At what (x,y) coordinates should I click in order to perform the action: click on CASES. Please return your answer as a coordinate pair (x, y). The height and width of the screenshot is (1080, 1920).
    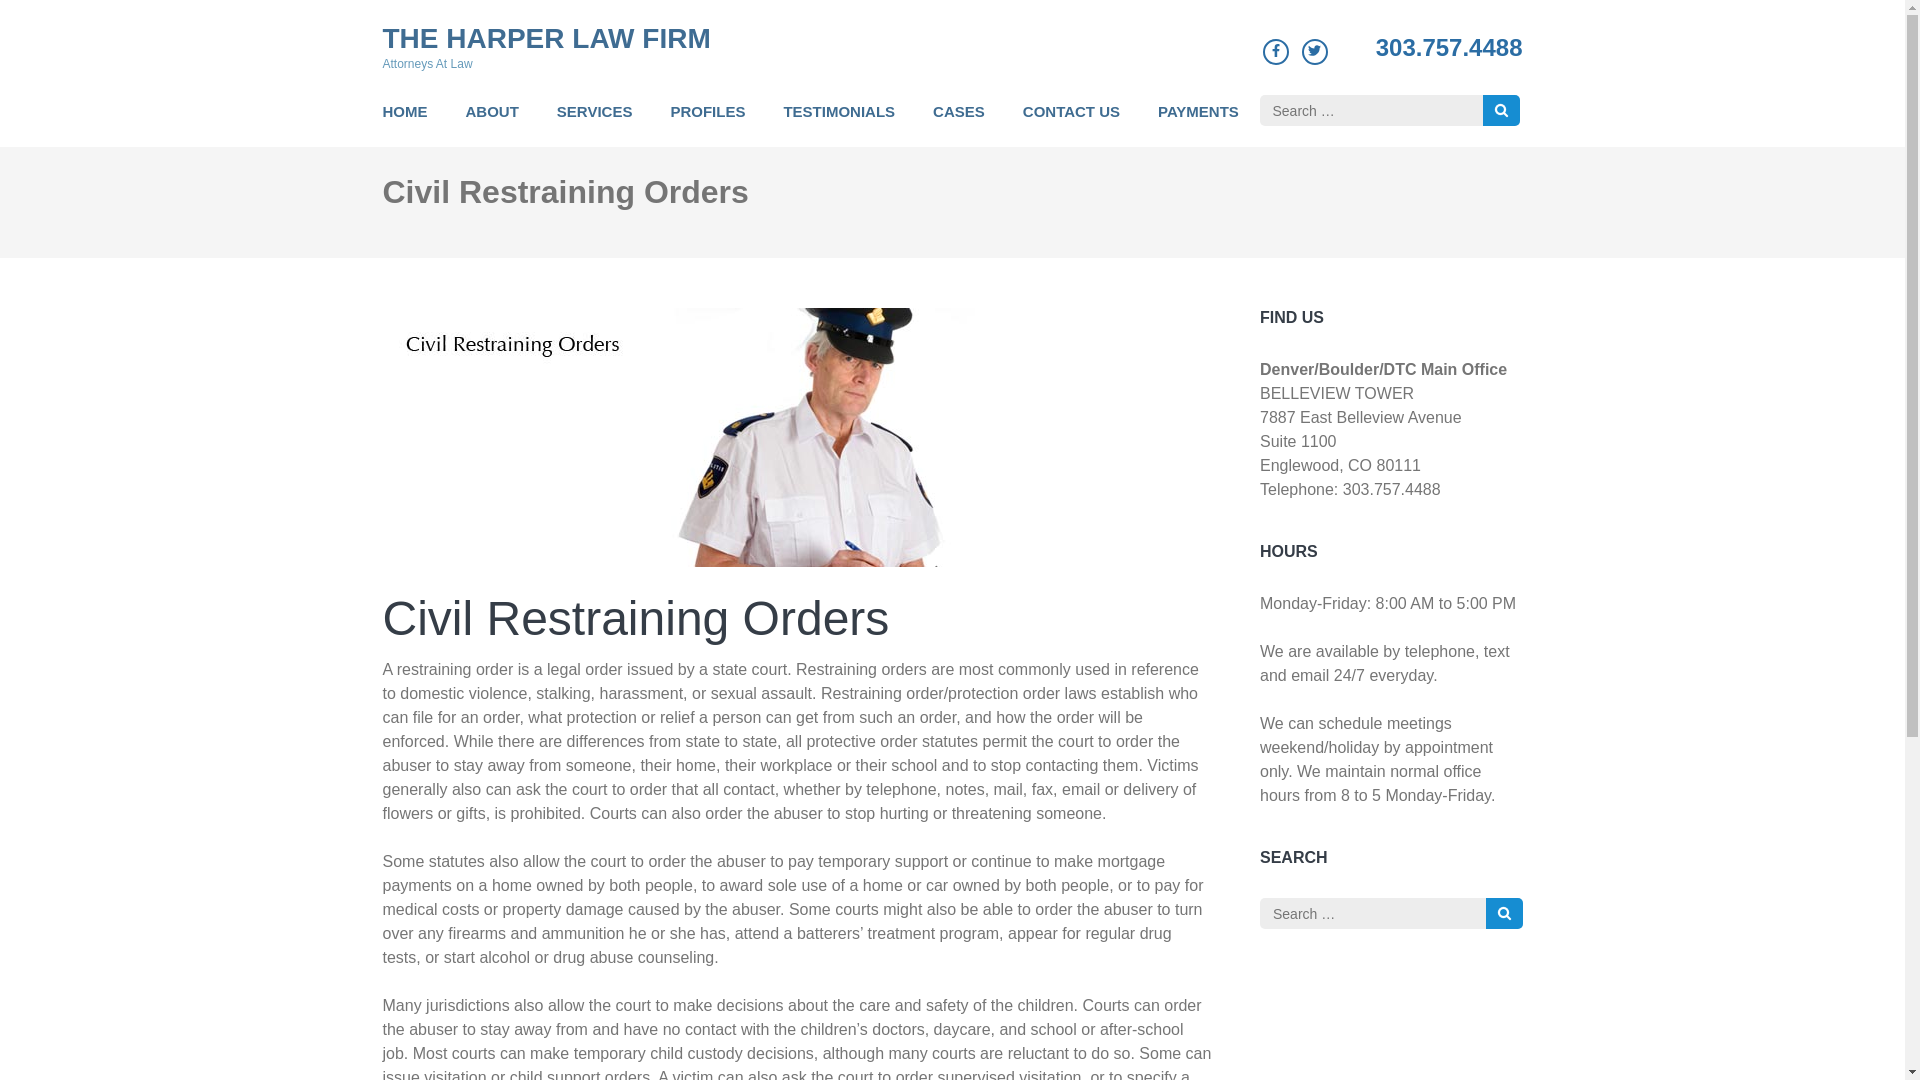
    Looking at the image, I should click on (958, 123).